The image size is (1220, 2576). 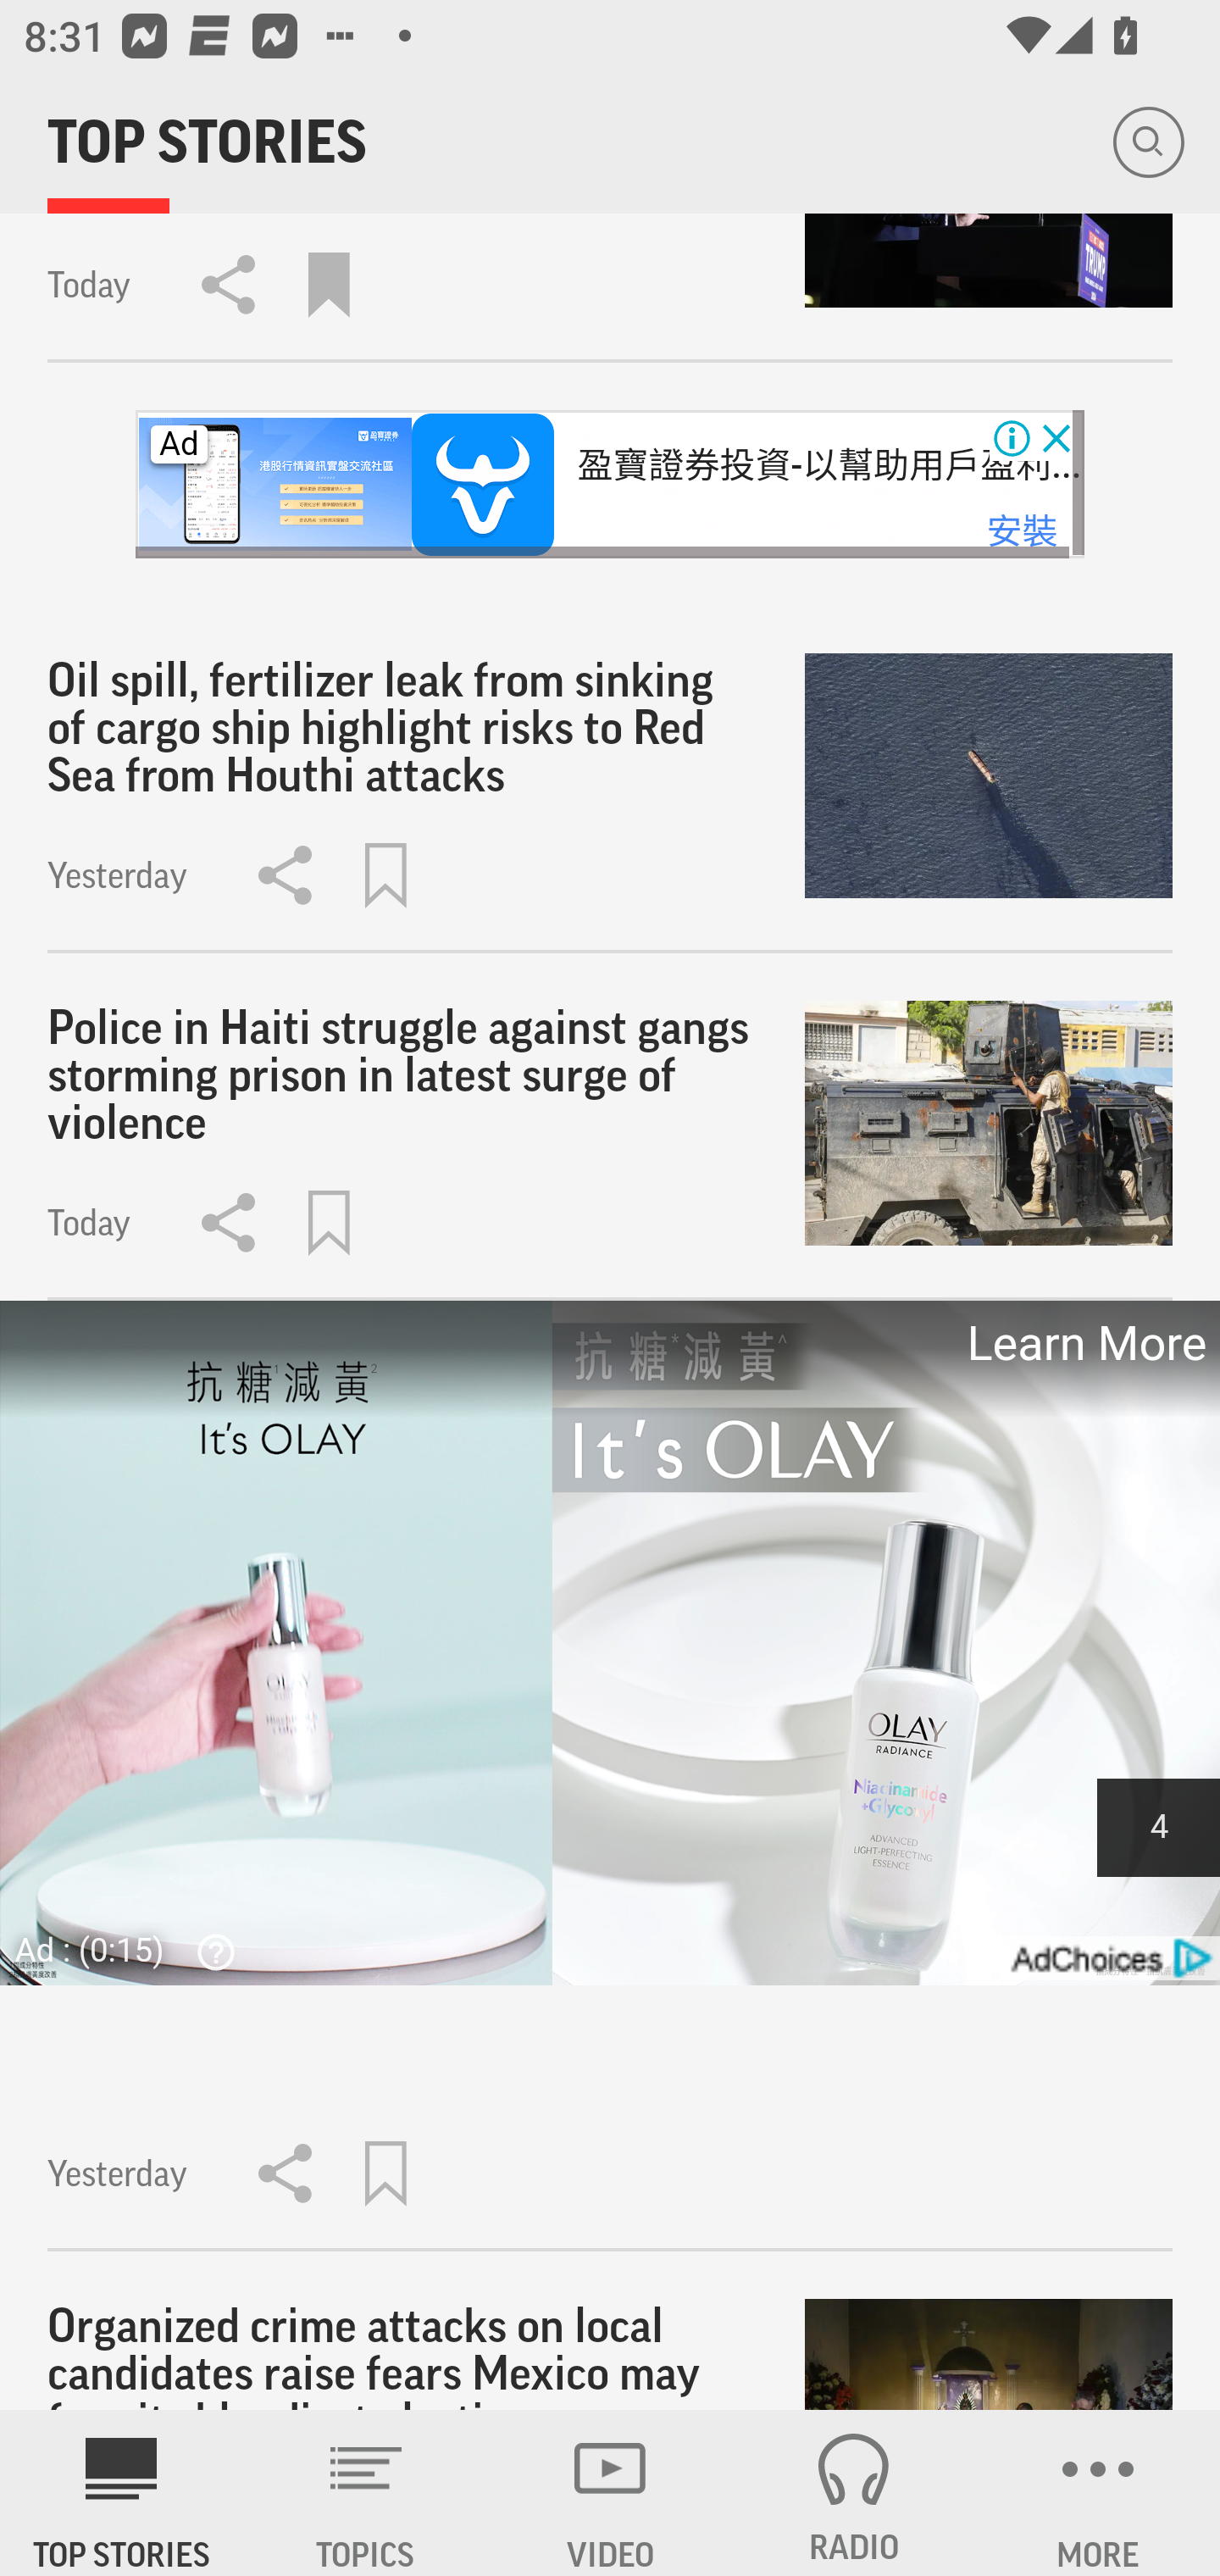 What do you see at coordinates (1158, 1826) in the screenshot?
I see `Skip Ad Countdown` at bounding box center [1158, 1826].